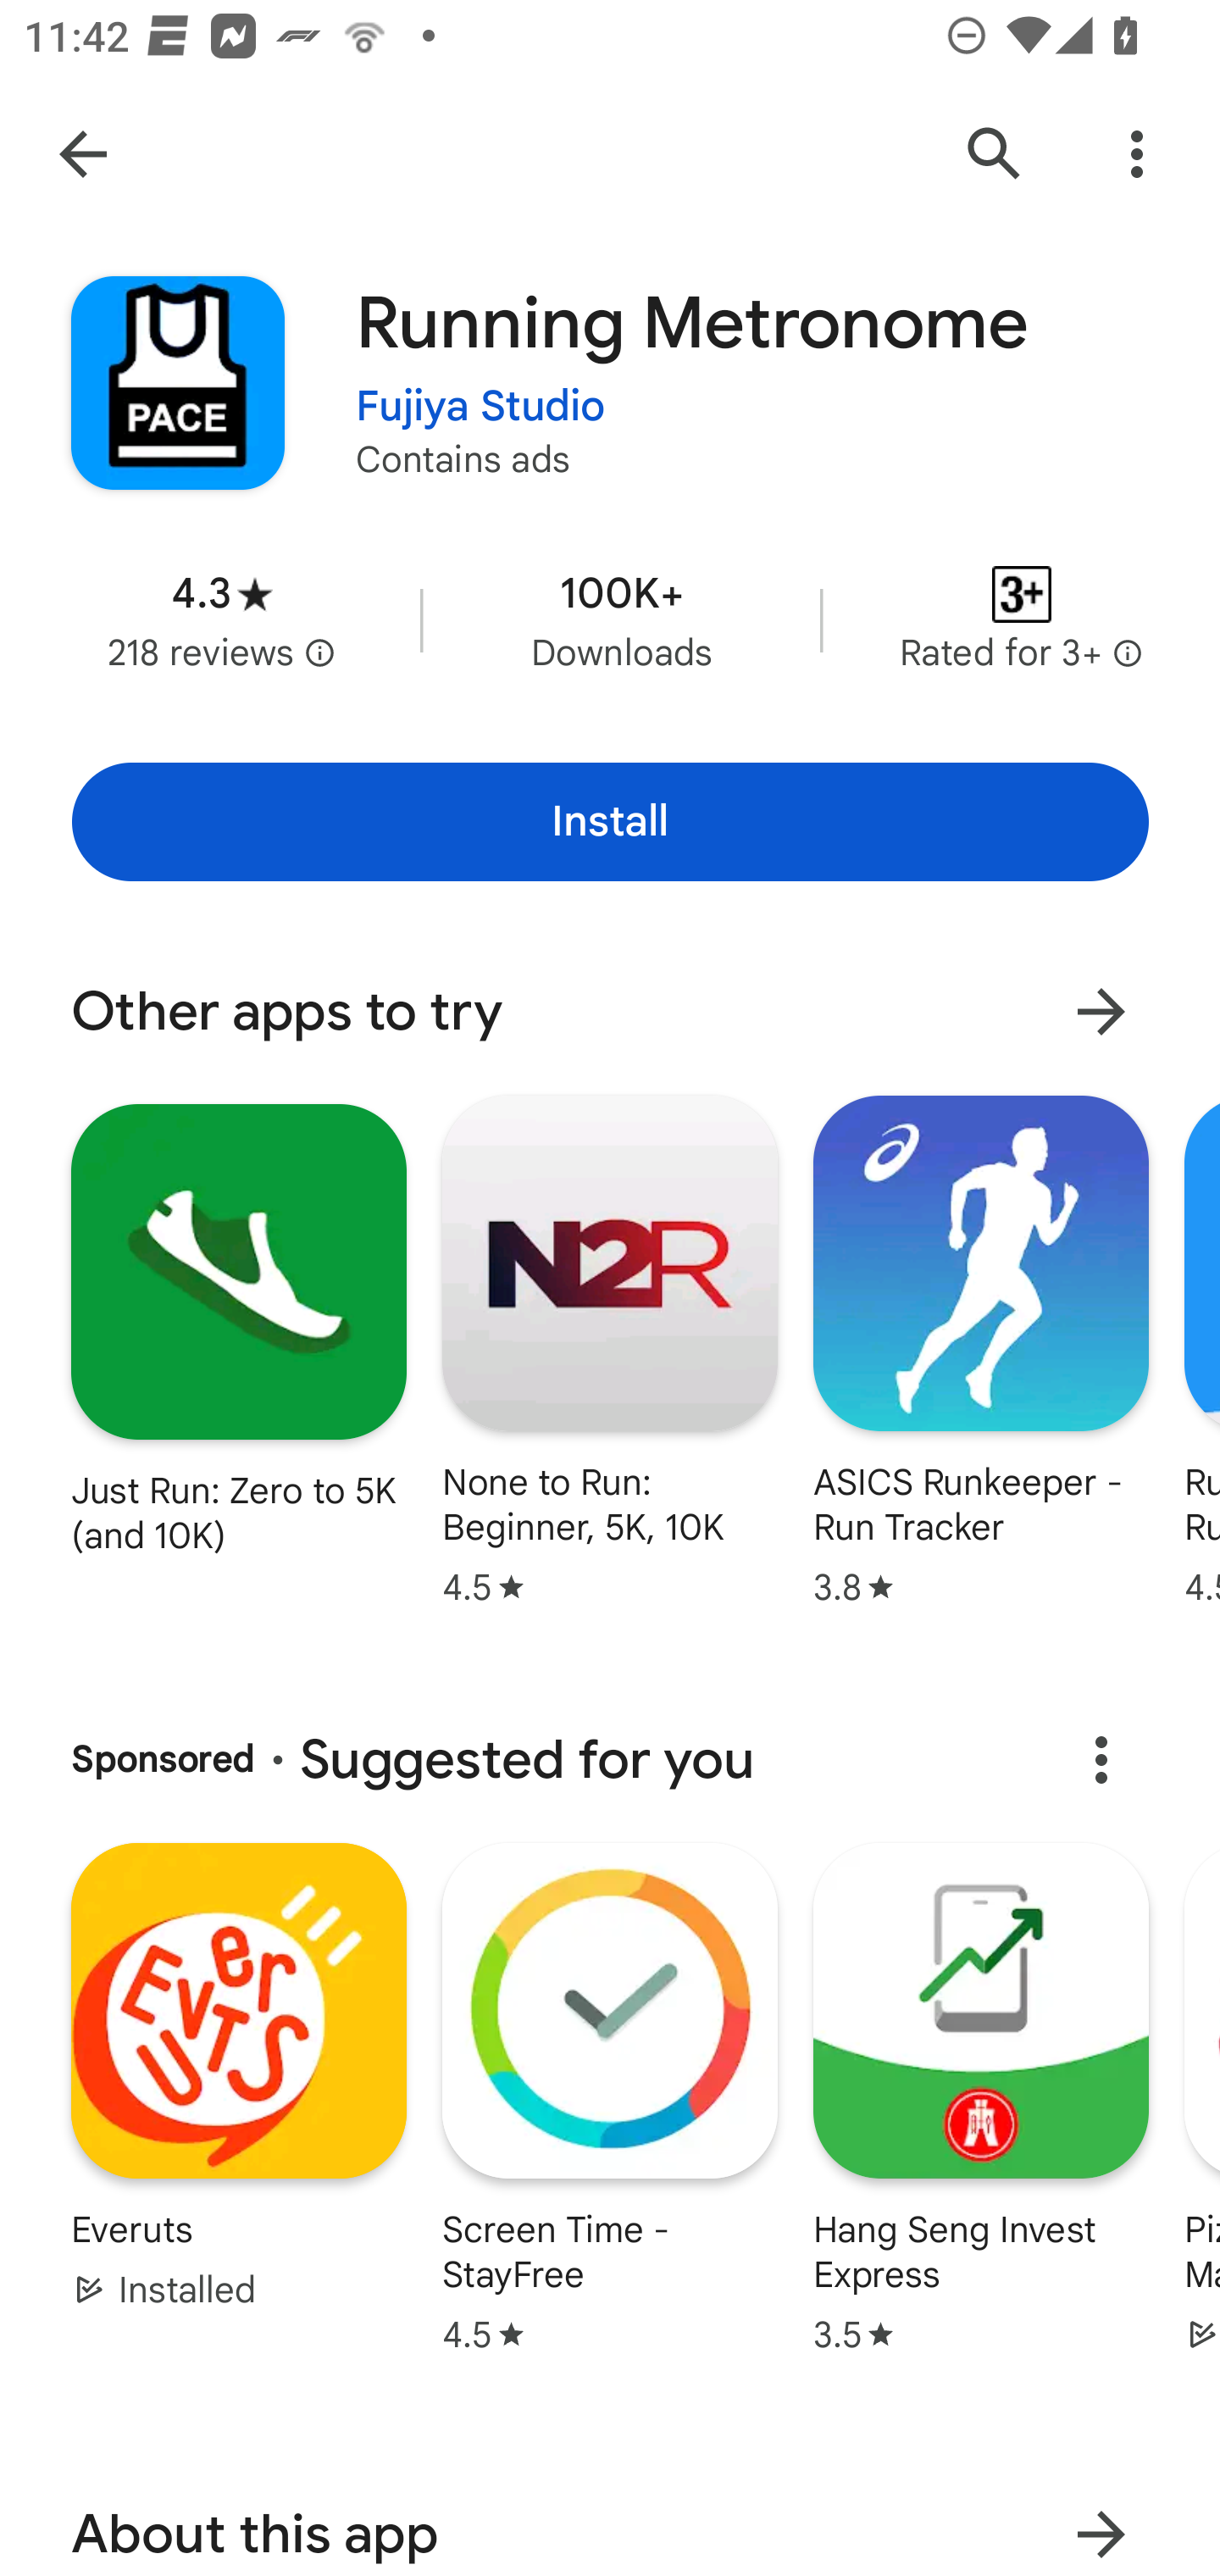 The width and height of the screenshot is (1220, 2576). Describe the element at coordinates (1101, 2519) in the screenshot. I see `Learn more About this app` at that location.